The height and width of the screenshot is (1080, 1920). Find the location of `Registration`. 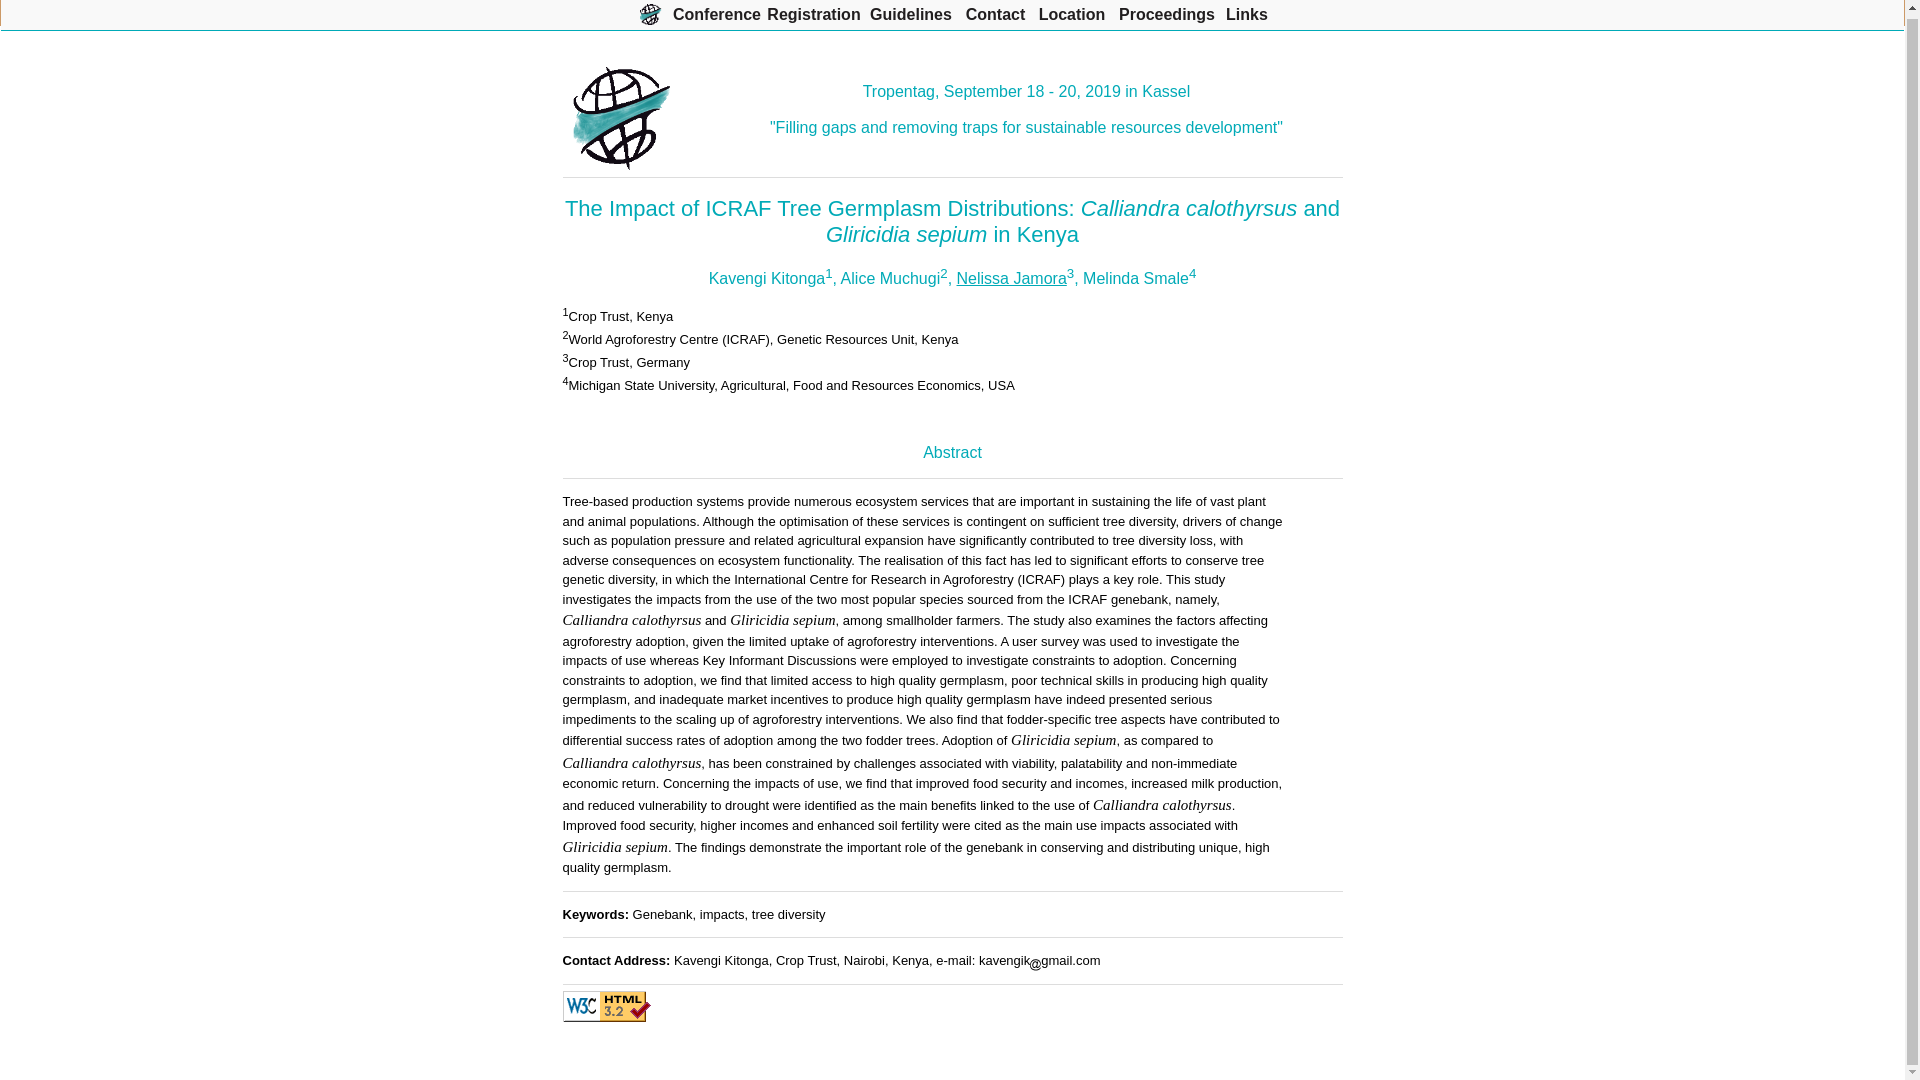

Registration is located at coordinates (814, 12).